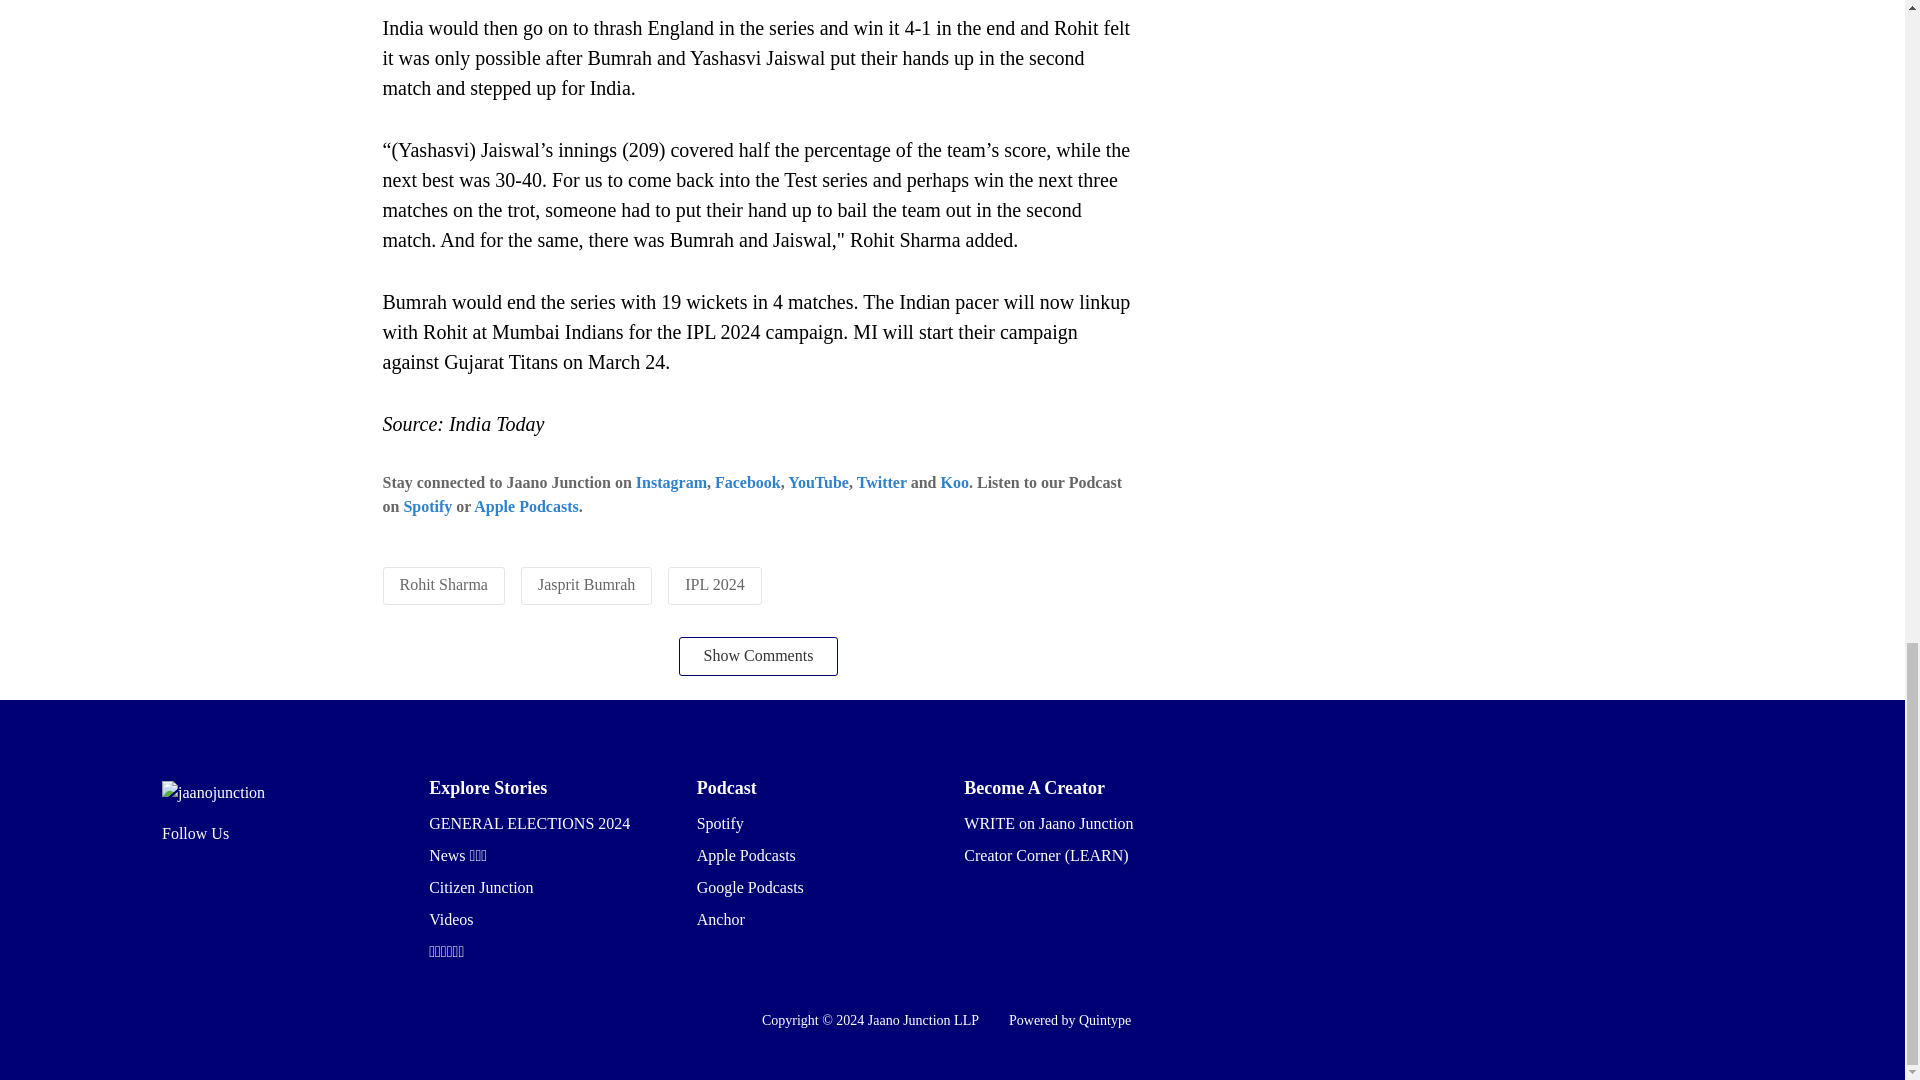 This screenshot has height=1080, width=1920. I want to click on Show Comments, so click(759, 656).